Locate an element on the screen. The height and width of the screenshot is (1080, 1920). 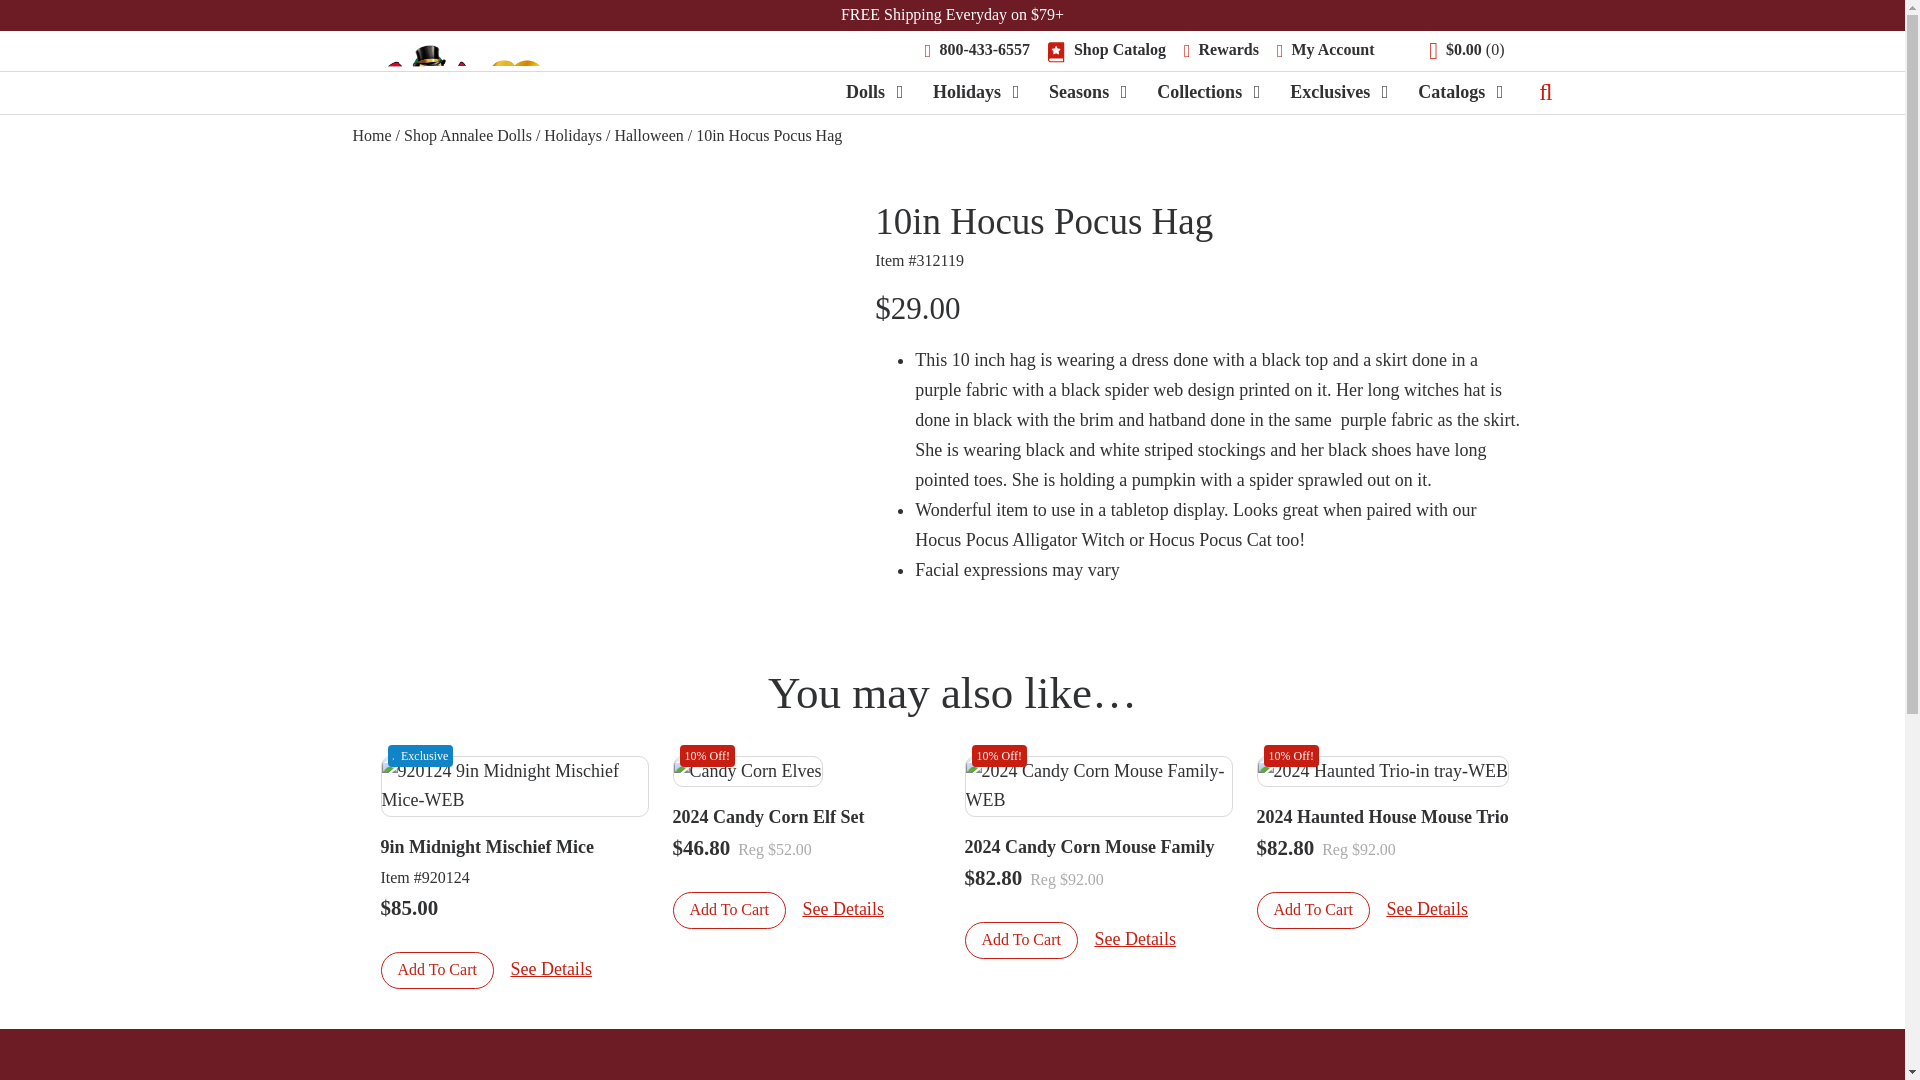
View your shopping cart is located at coordinates (1466, 51).